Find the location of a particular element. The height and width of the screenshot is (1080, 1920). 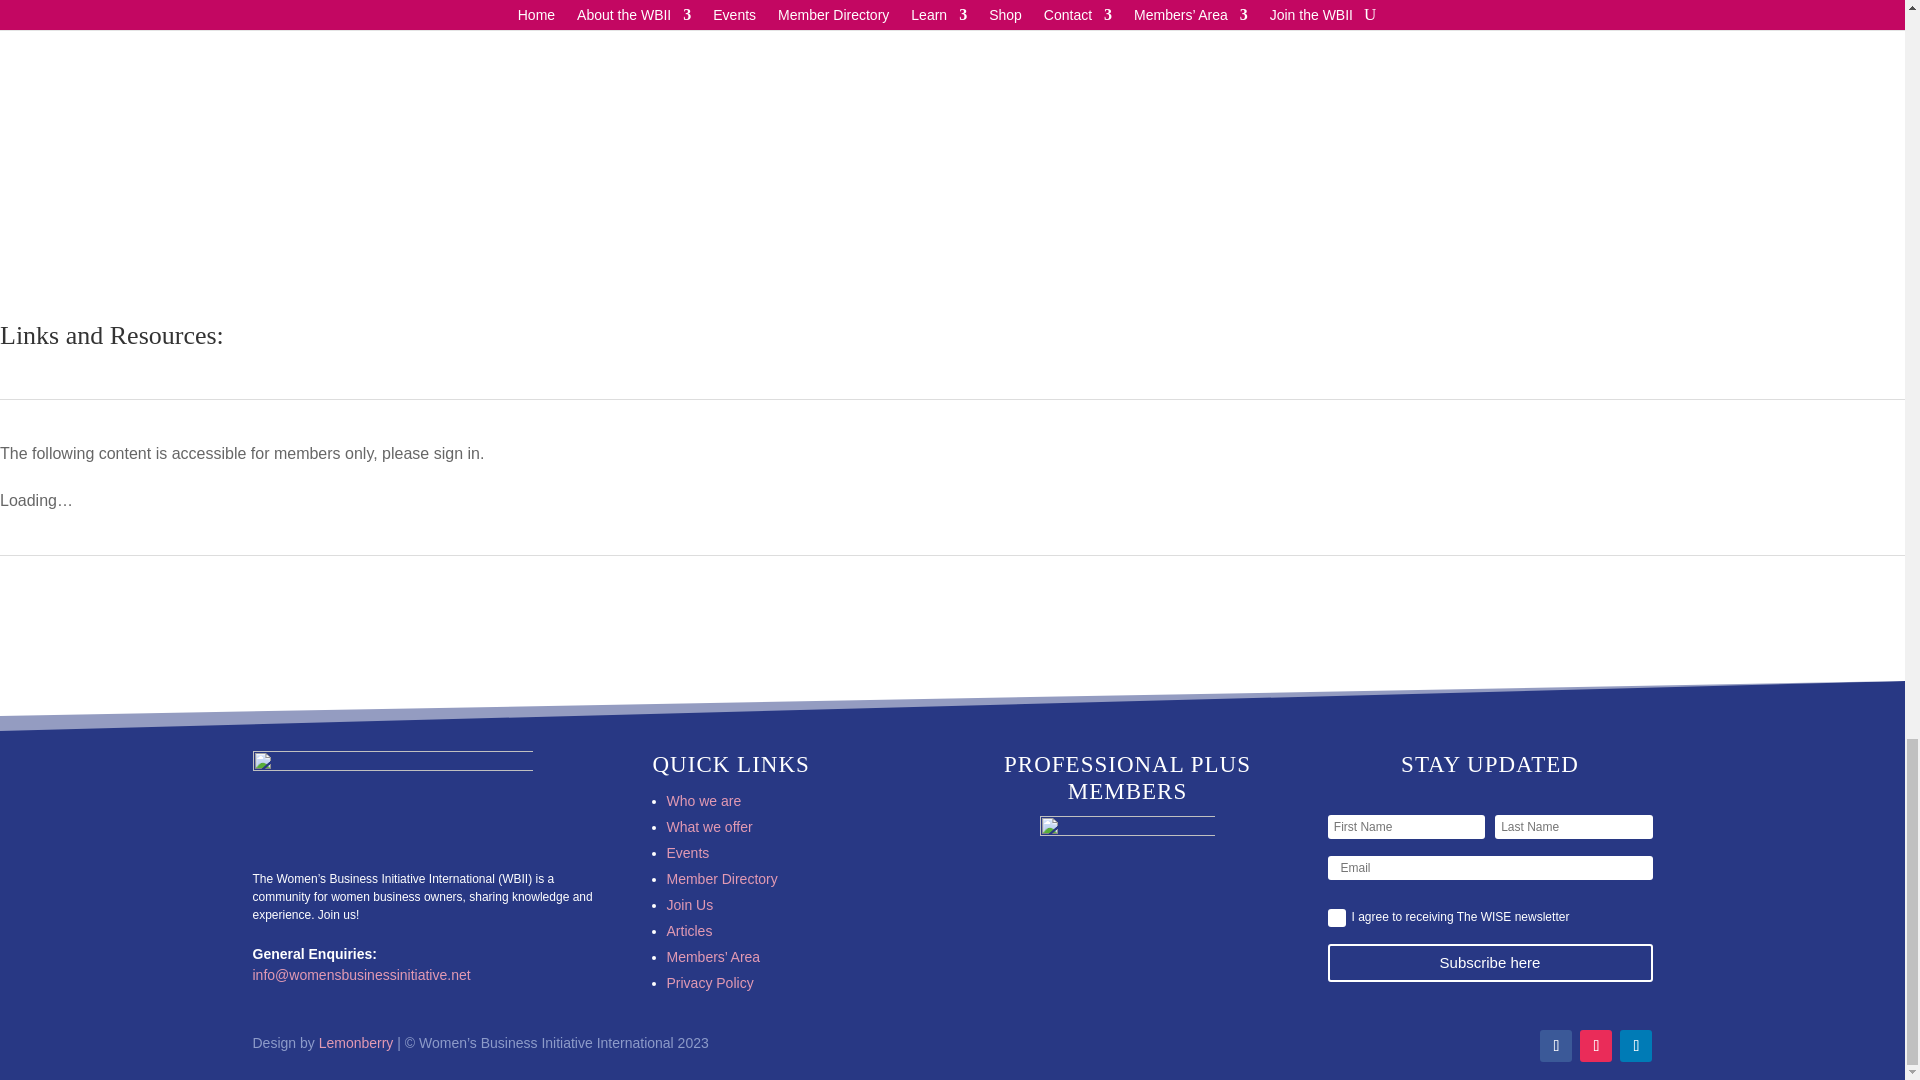

Follow on Facebook is located at coordinates (1556, 1046).